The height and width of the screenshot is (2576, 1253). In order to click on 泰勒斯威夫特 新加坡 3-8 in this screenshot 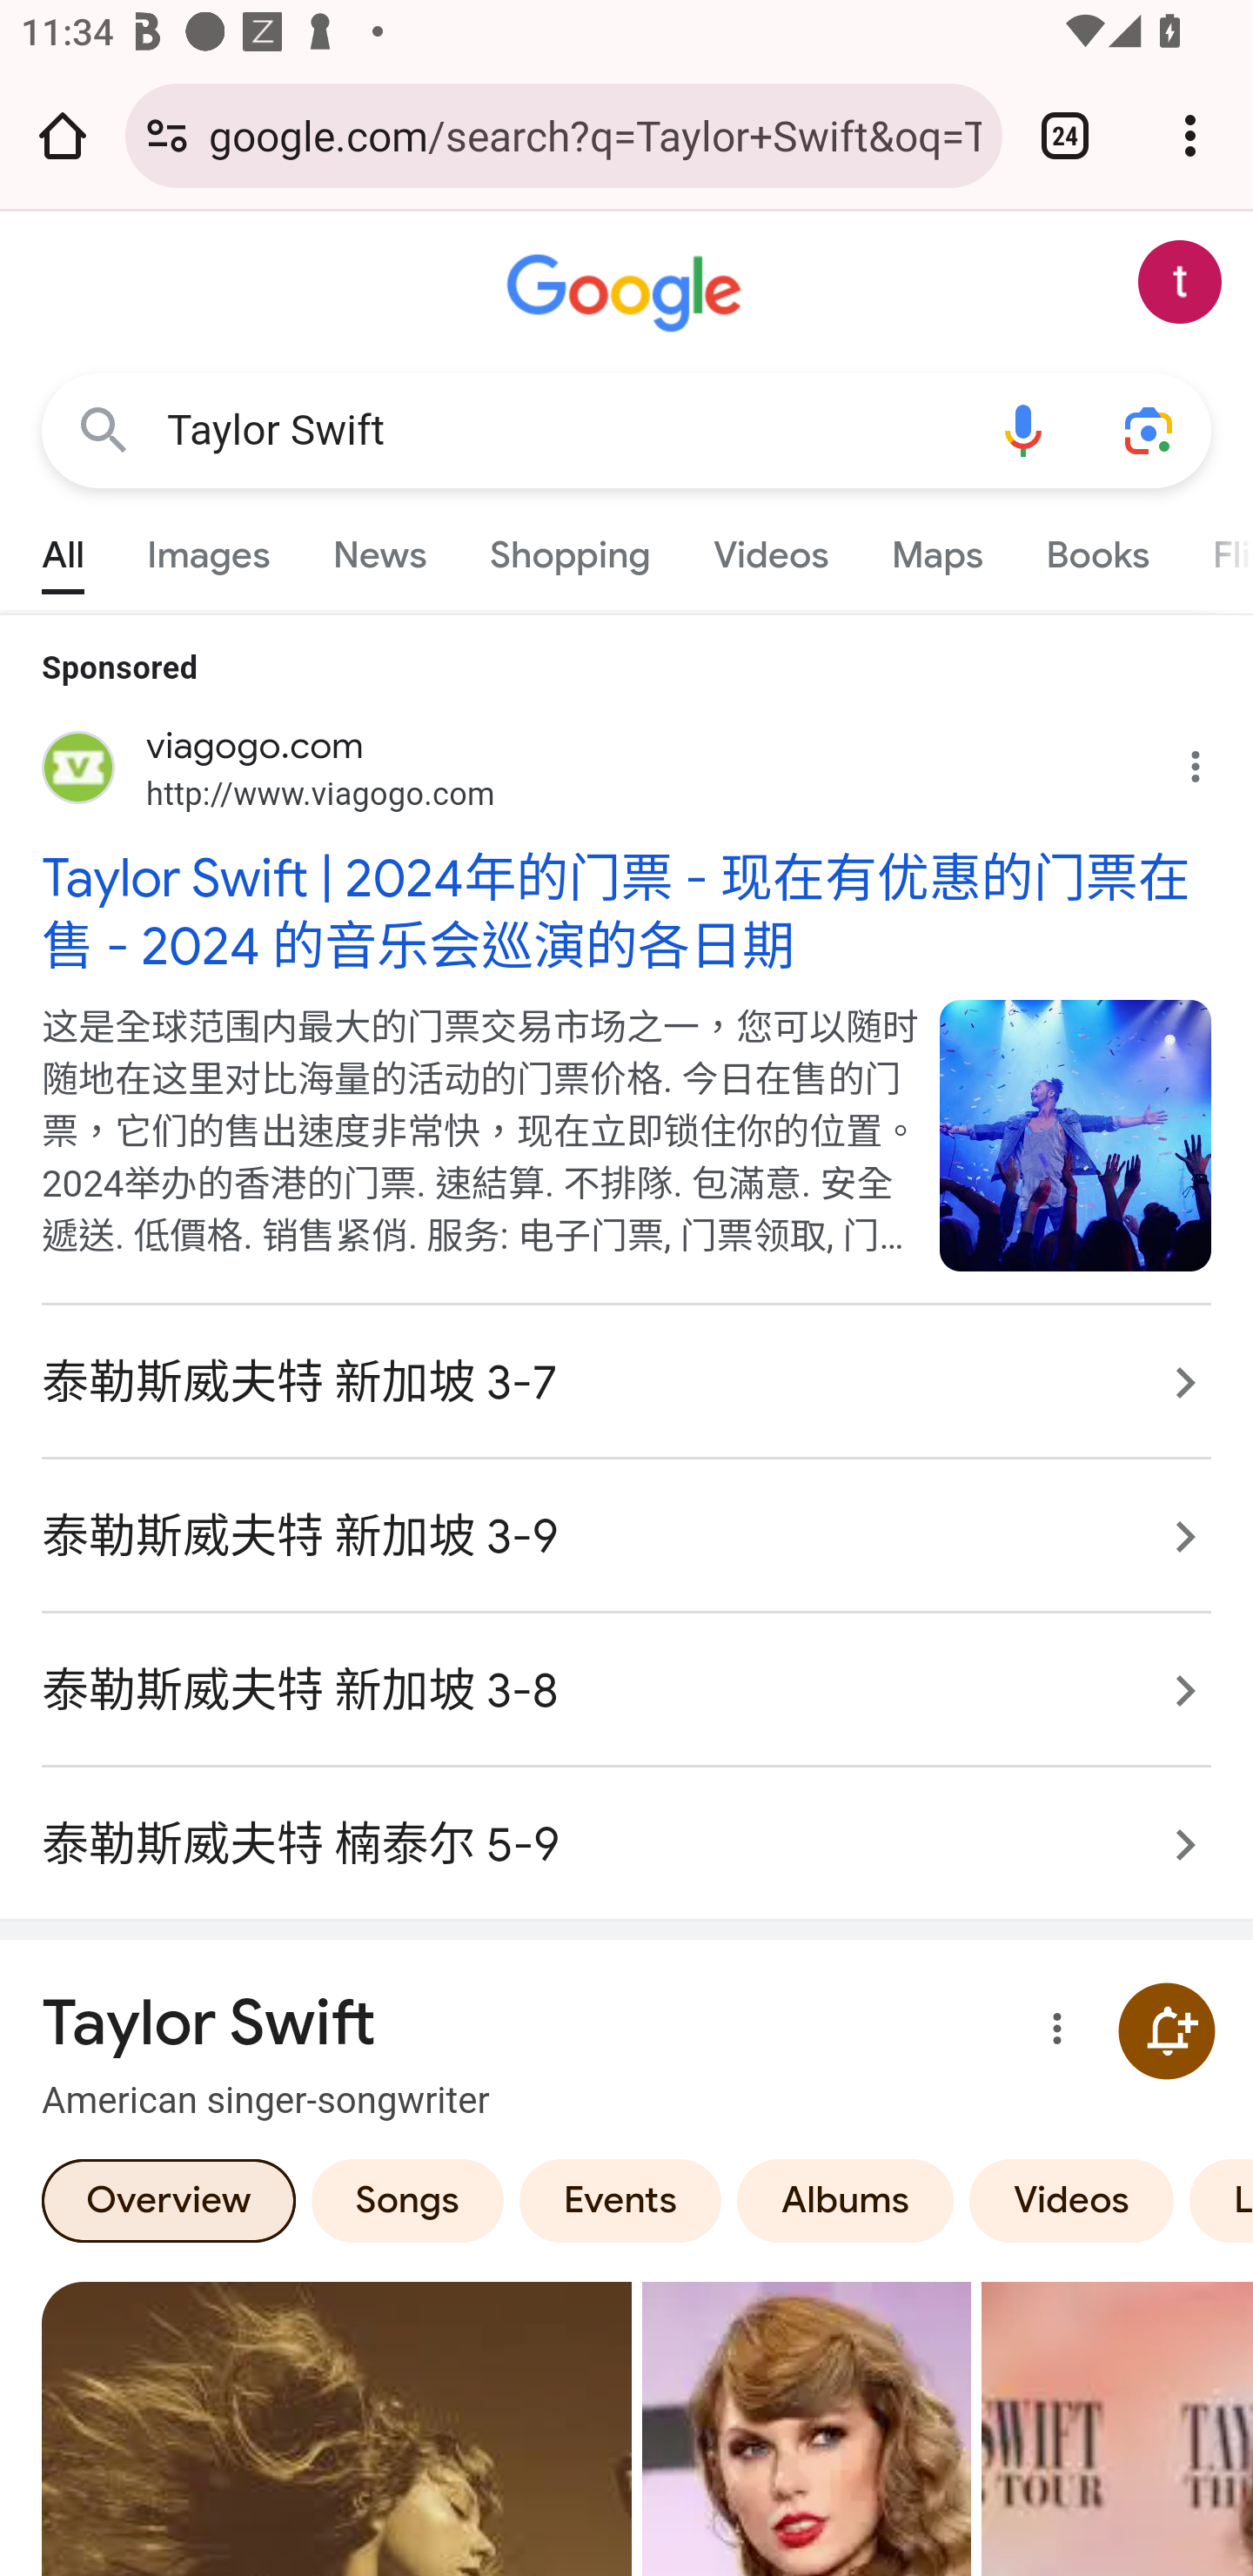, I will do `click(626, 1689)`.